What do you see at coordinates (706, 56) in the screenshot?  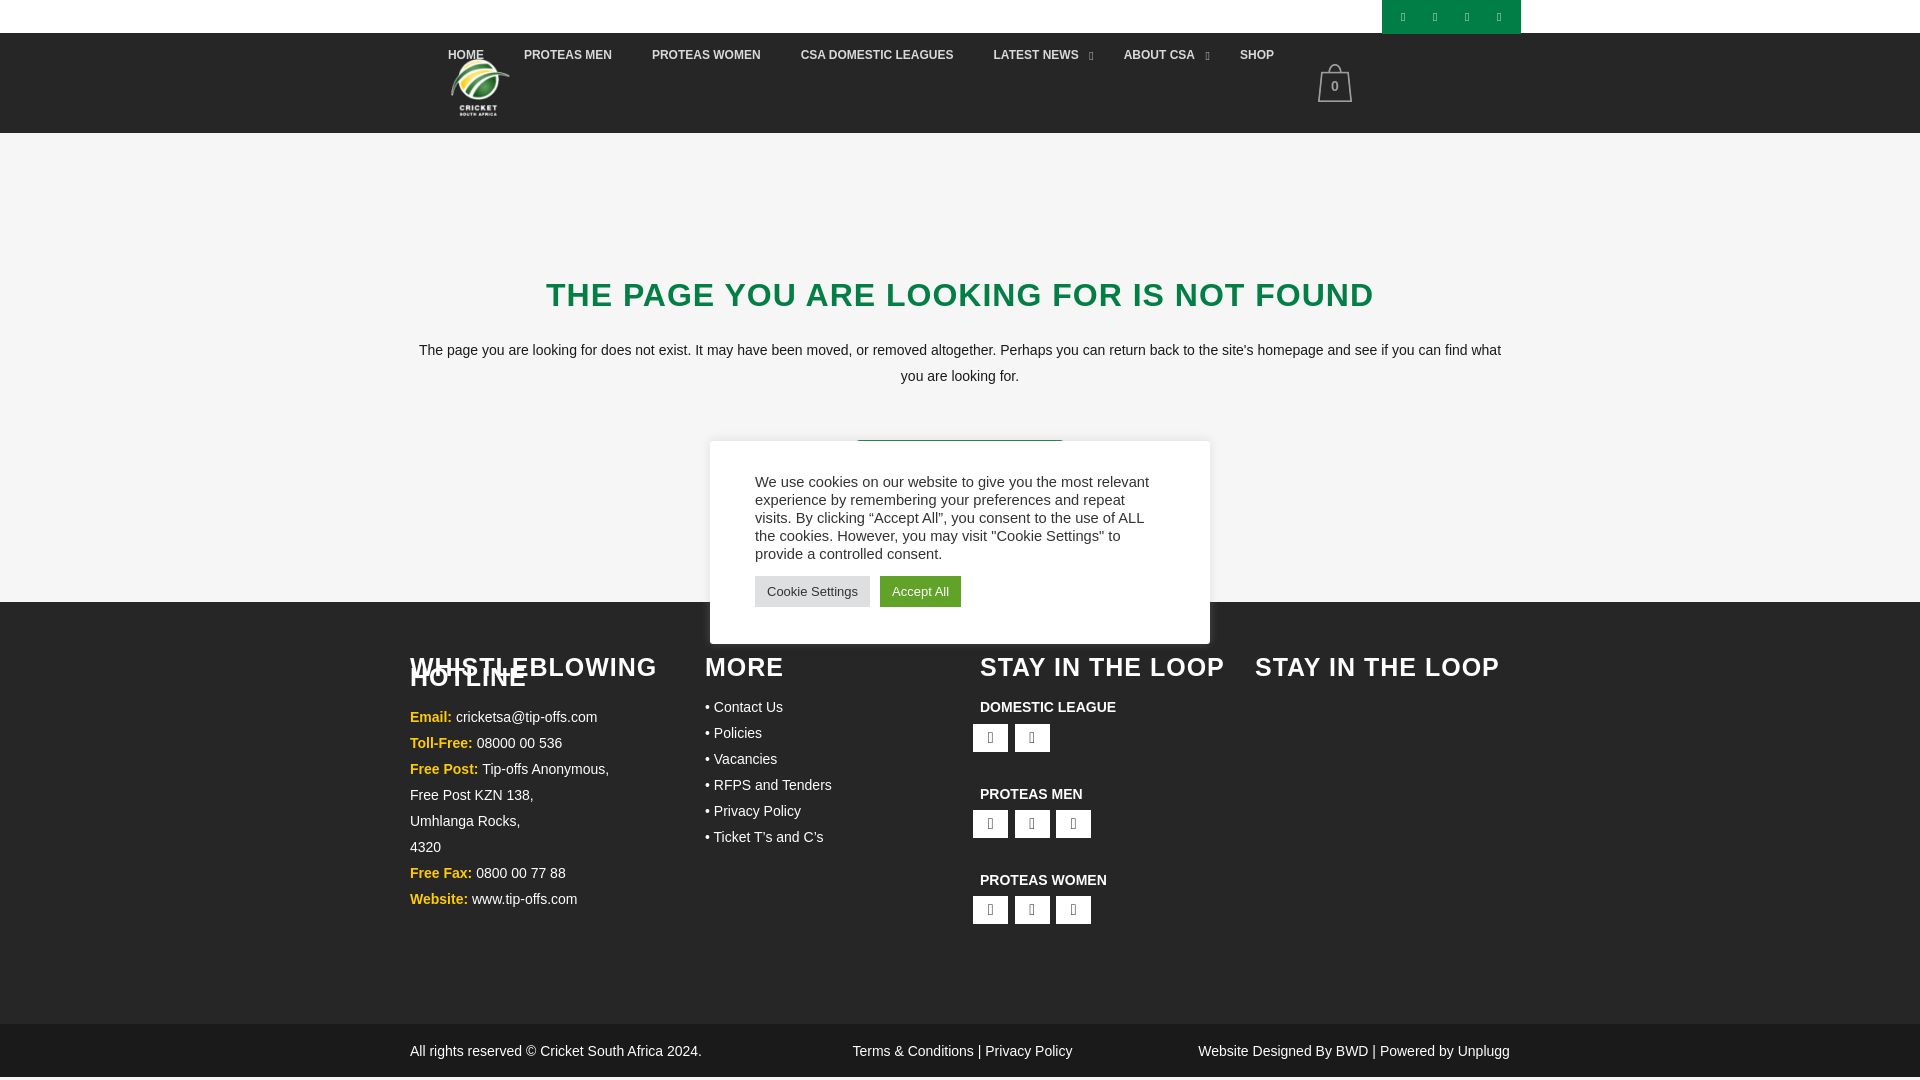 I see `PROTEAS WOMEN` at bounding box center [706, 56].